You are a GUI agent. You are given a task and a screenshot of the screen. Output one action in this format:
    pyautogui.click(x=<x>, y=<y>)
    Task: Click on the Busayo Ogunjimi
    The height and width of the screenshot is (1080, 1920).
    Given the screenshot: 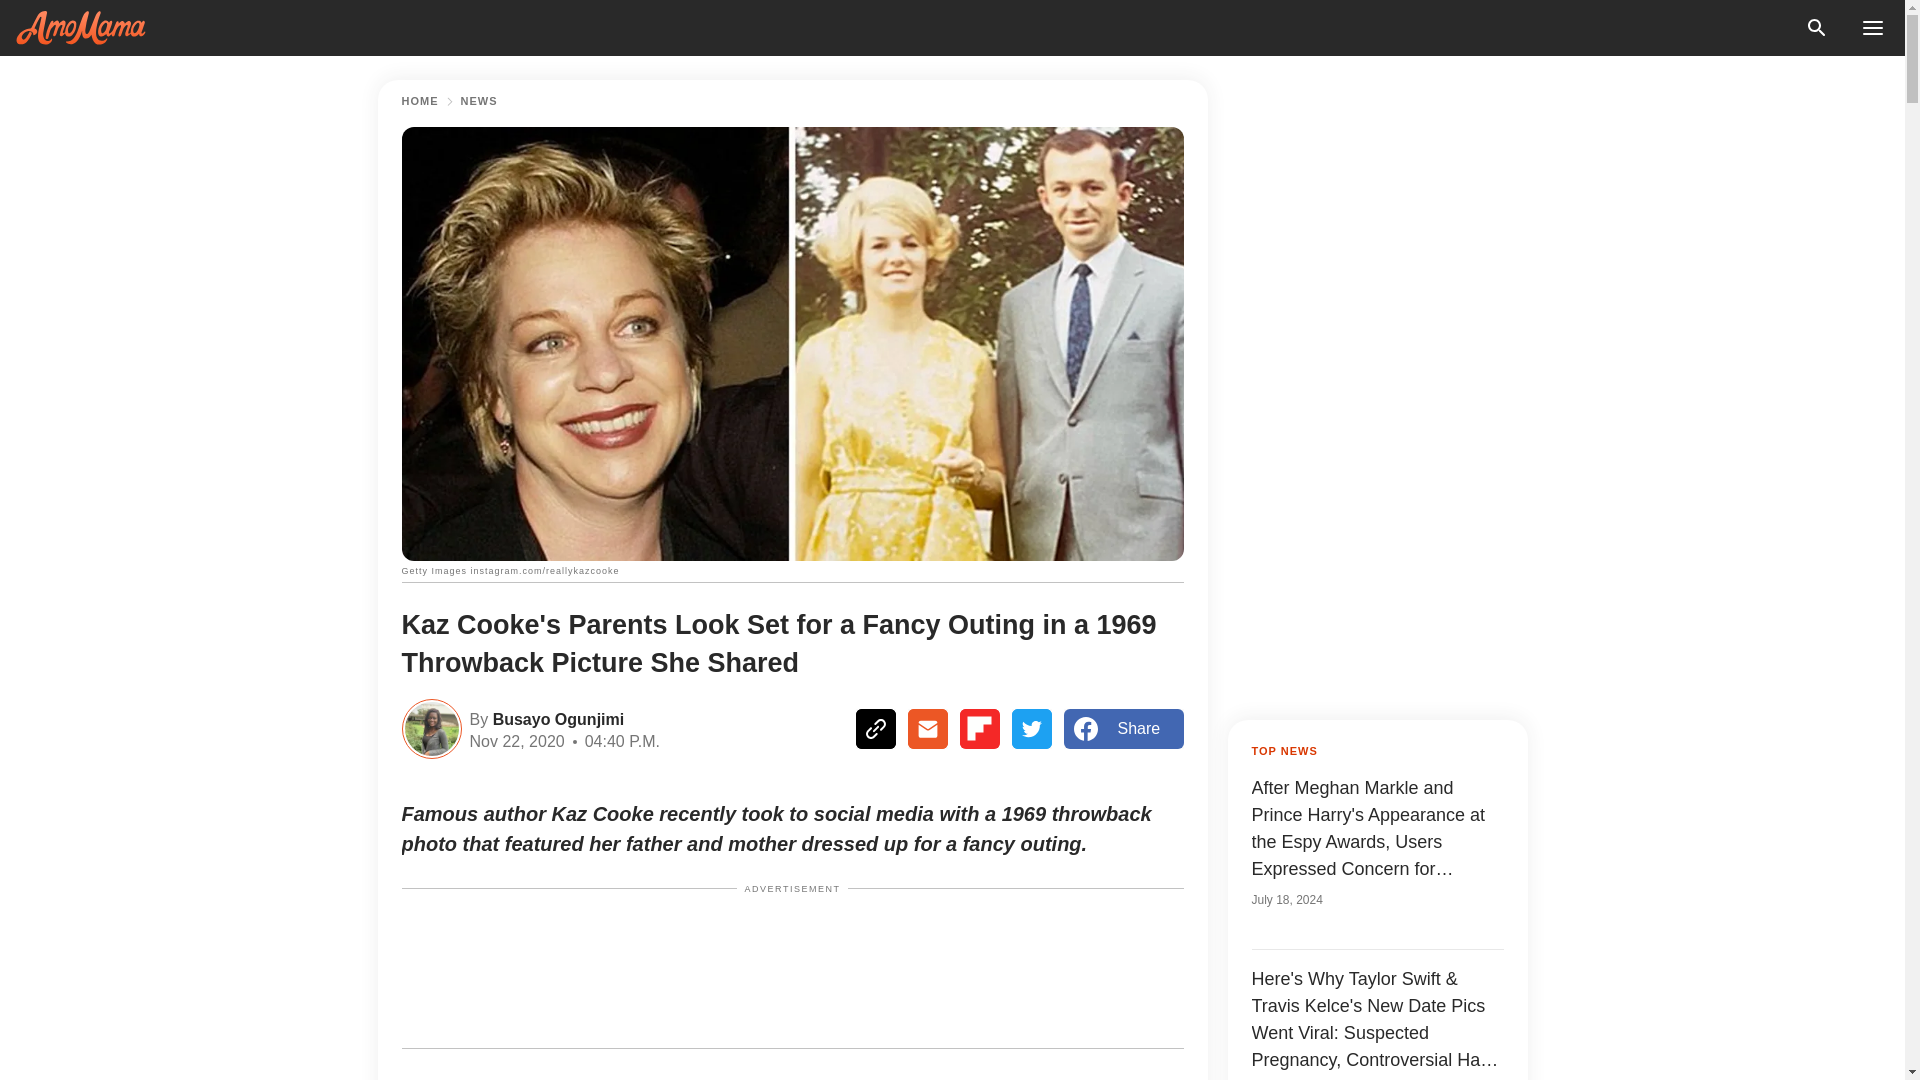 What is the action you would take?
    pyautogui.click(x=556, y=718)
    